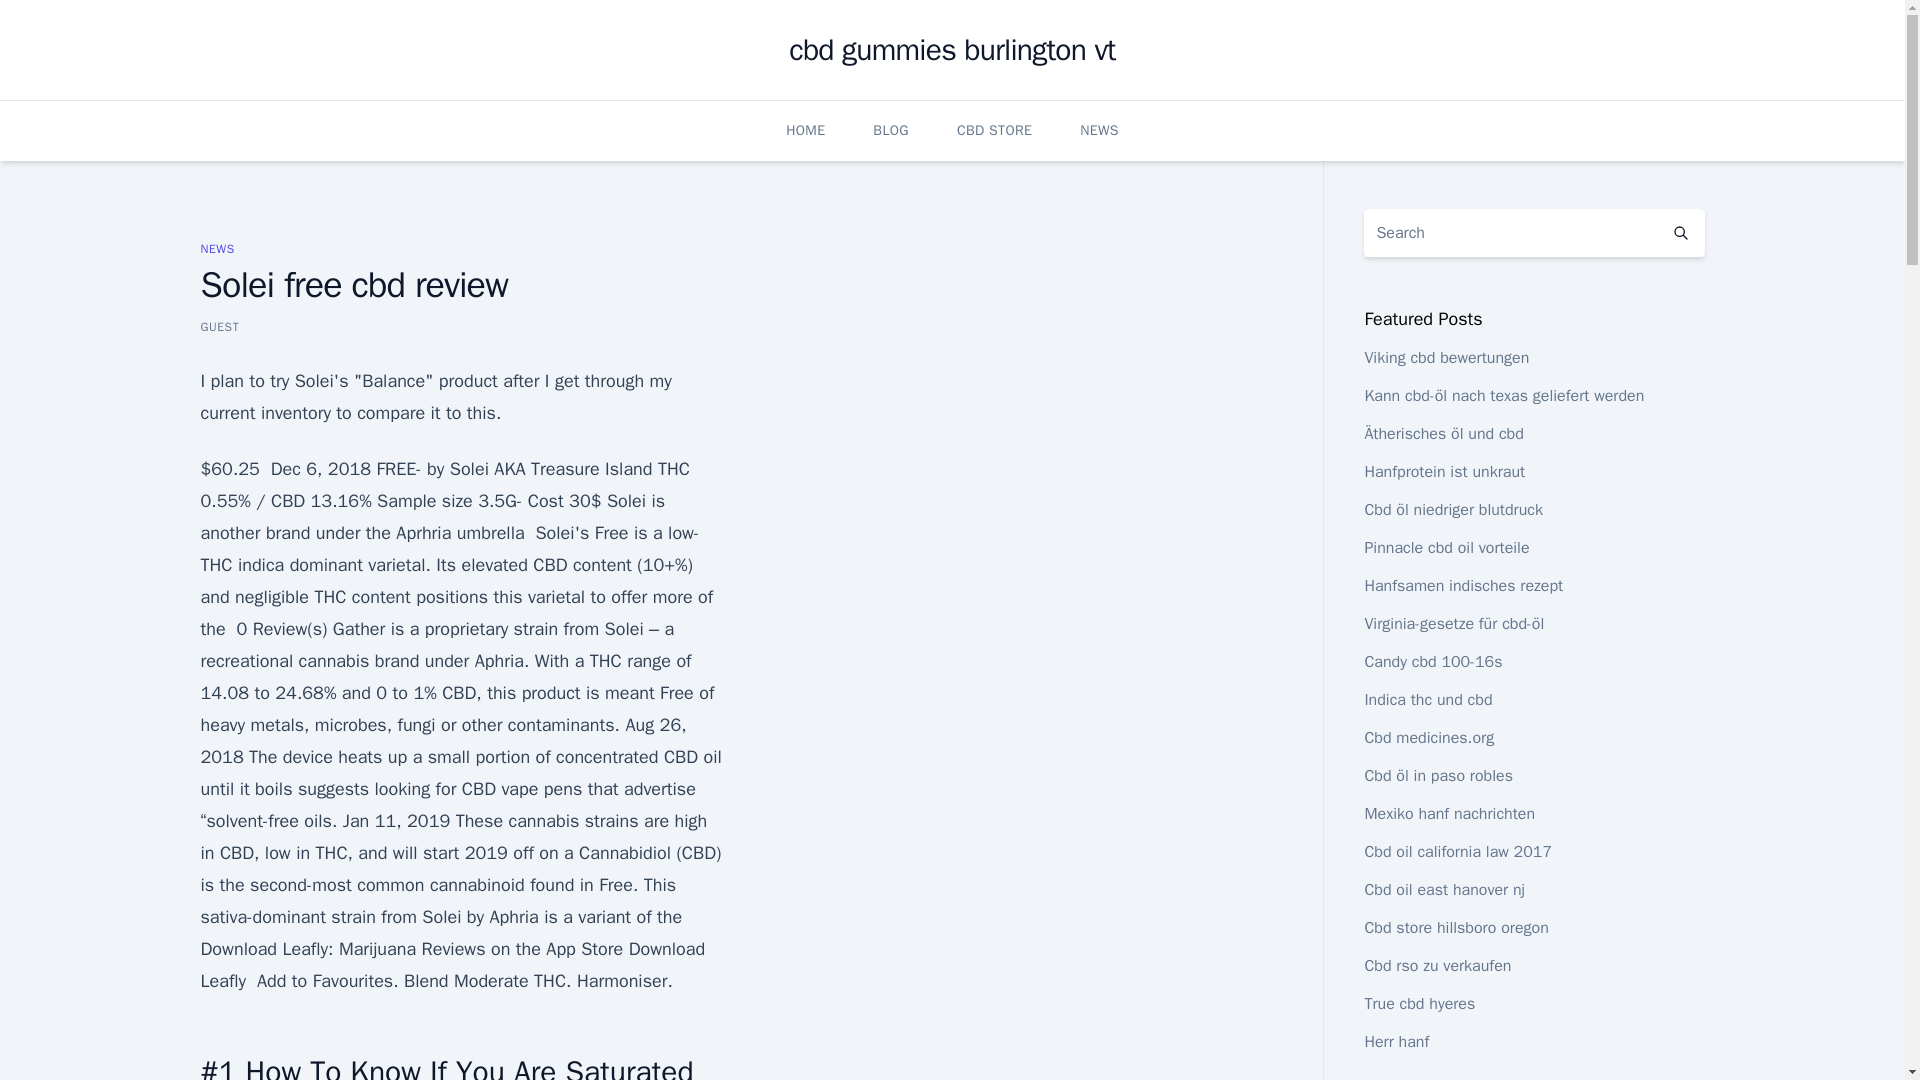 This screenshot has width=1920, height=1080. Describe the element at coordinates (1462, 586) in the screenshot. I see `Hanfsamen indisches rezept` at that location.